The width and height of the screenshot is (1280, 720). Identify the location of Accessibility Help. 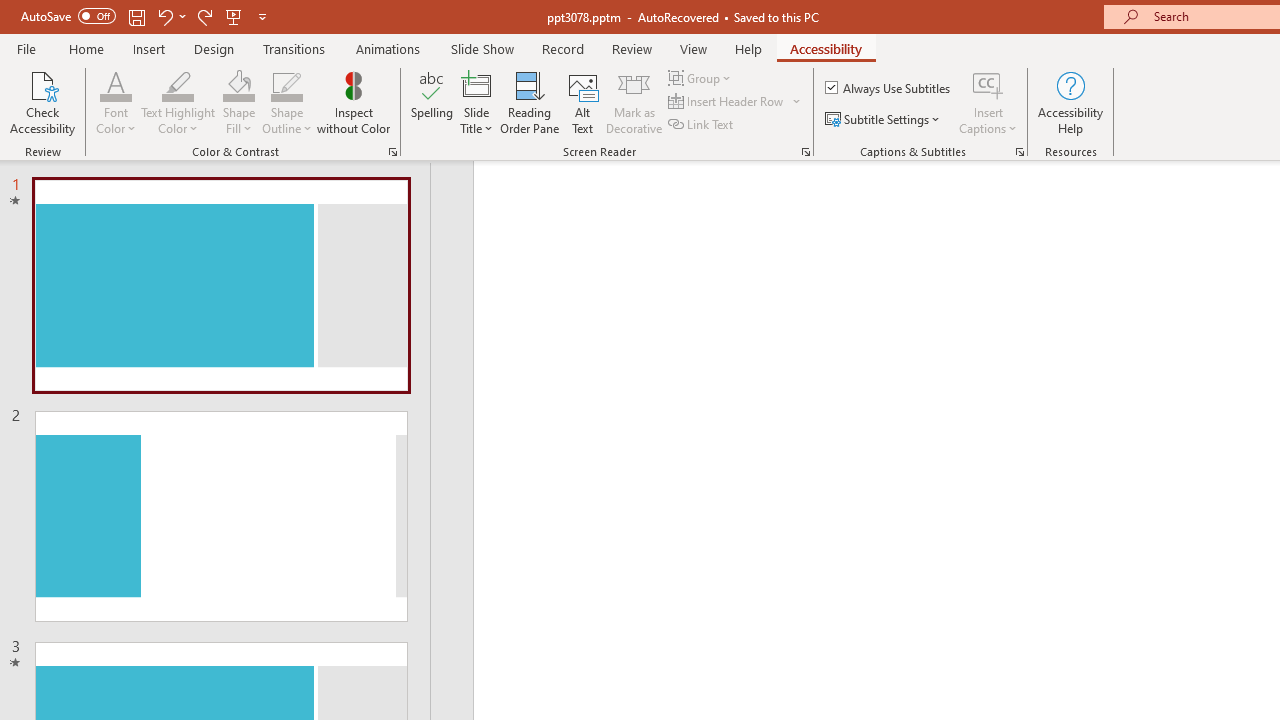
(1070, 102).